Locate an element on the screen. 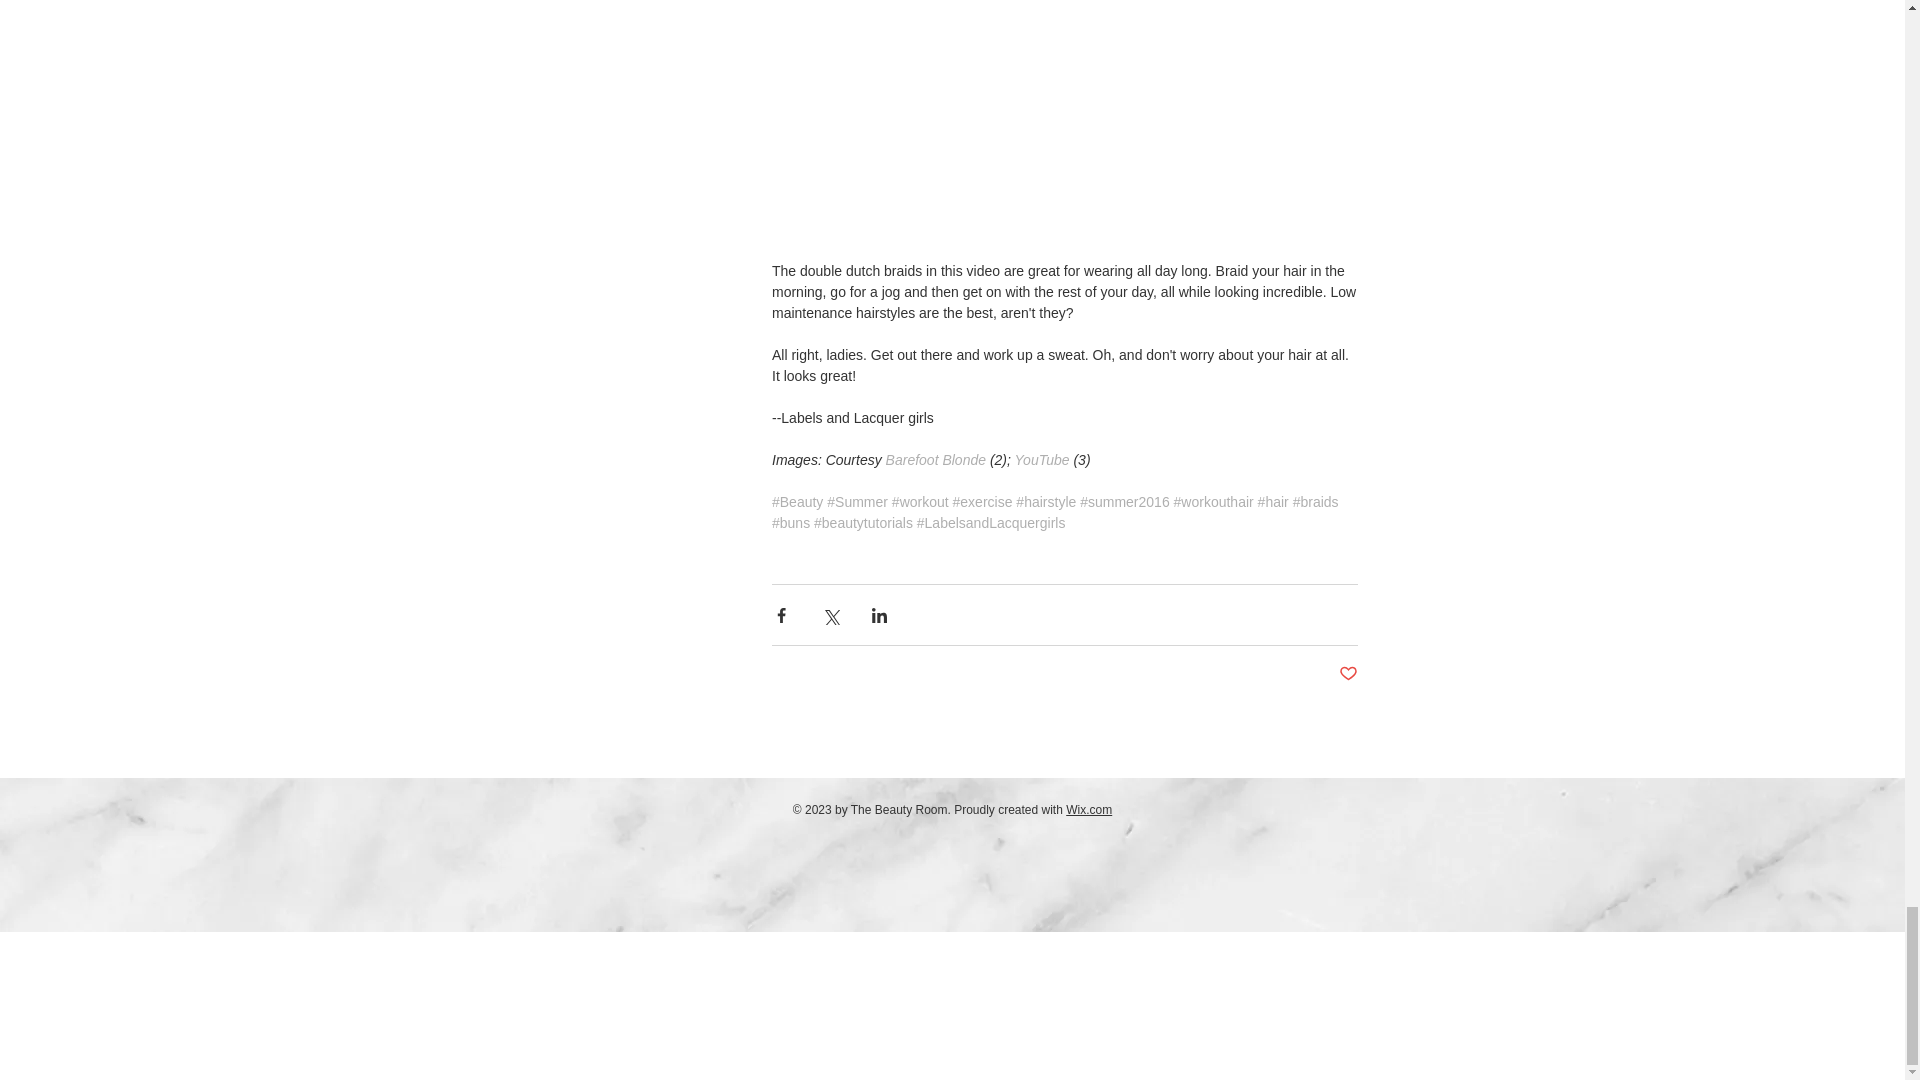 This screenshot has width=1920, height=1080. Wix.com is located at coordinates (1088, 810).